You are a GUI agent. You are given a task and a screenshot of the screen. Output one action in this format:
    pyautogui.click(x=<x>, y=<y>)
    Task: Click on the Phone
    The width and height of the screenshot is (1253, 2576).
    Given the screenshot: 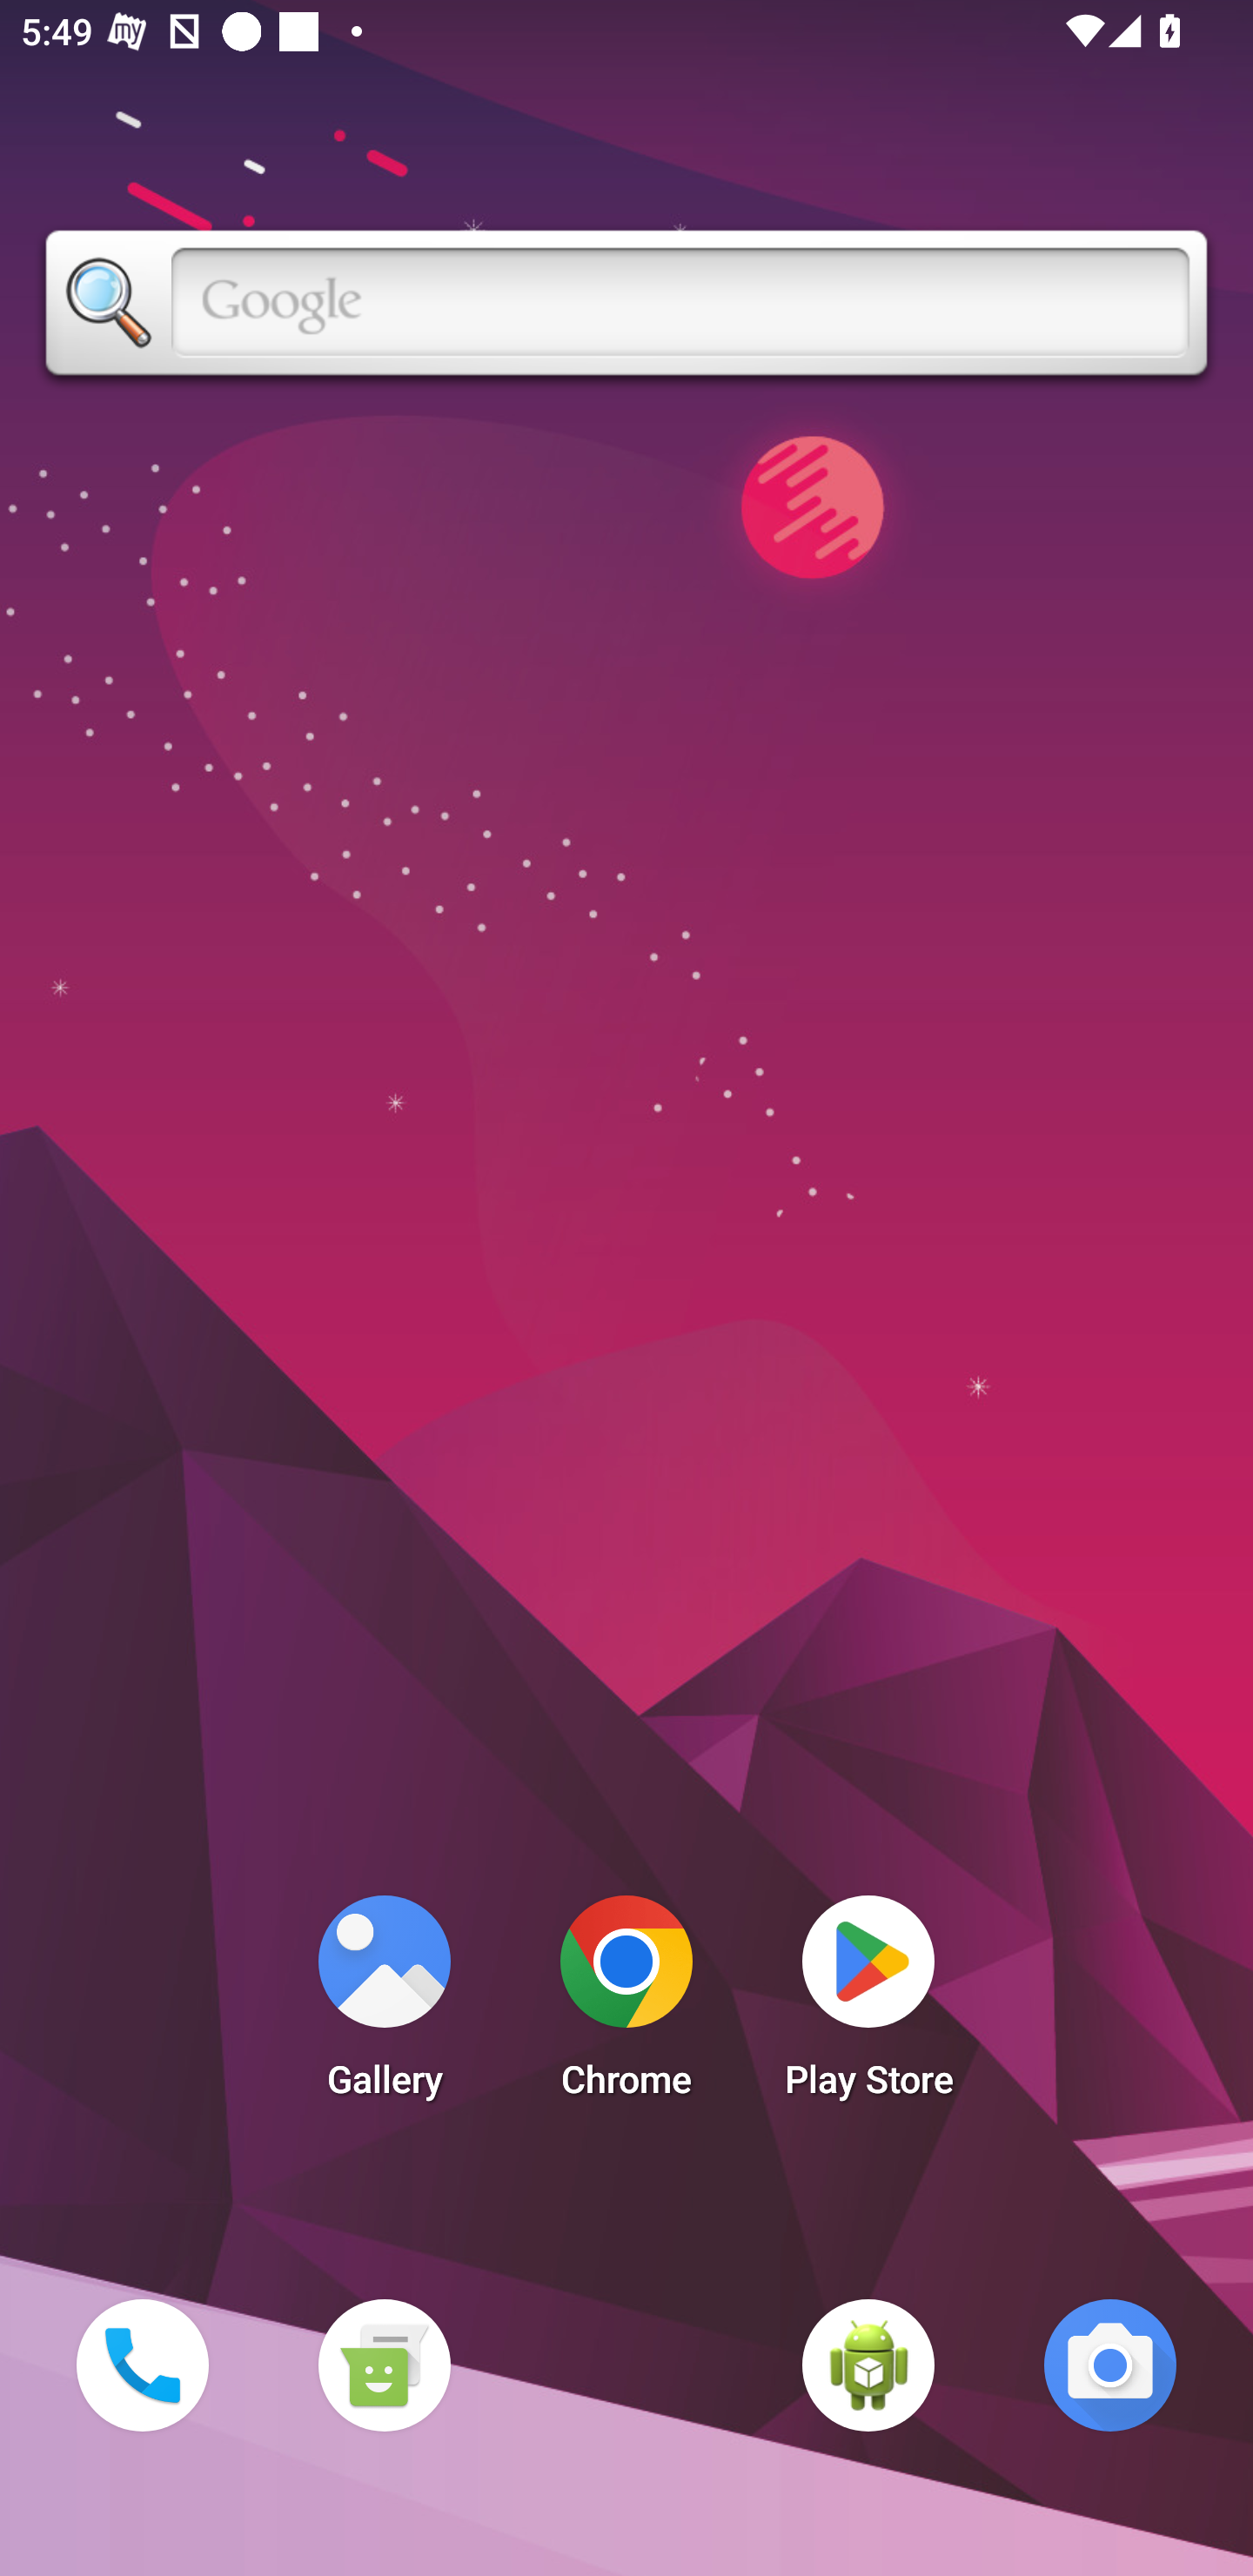 What is the action you would take?
    pyautogui.click(x=142, y=2365)
    